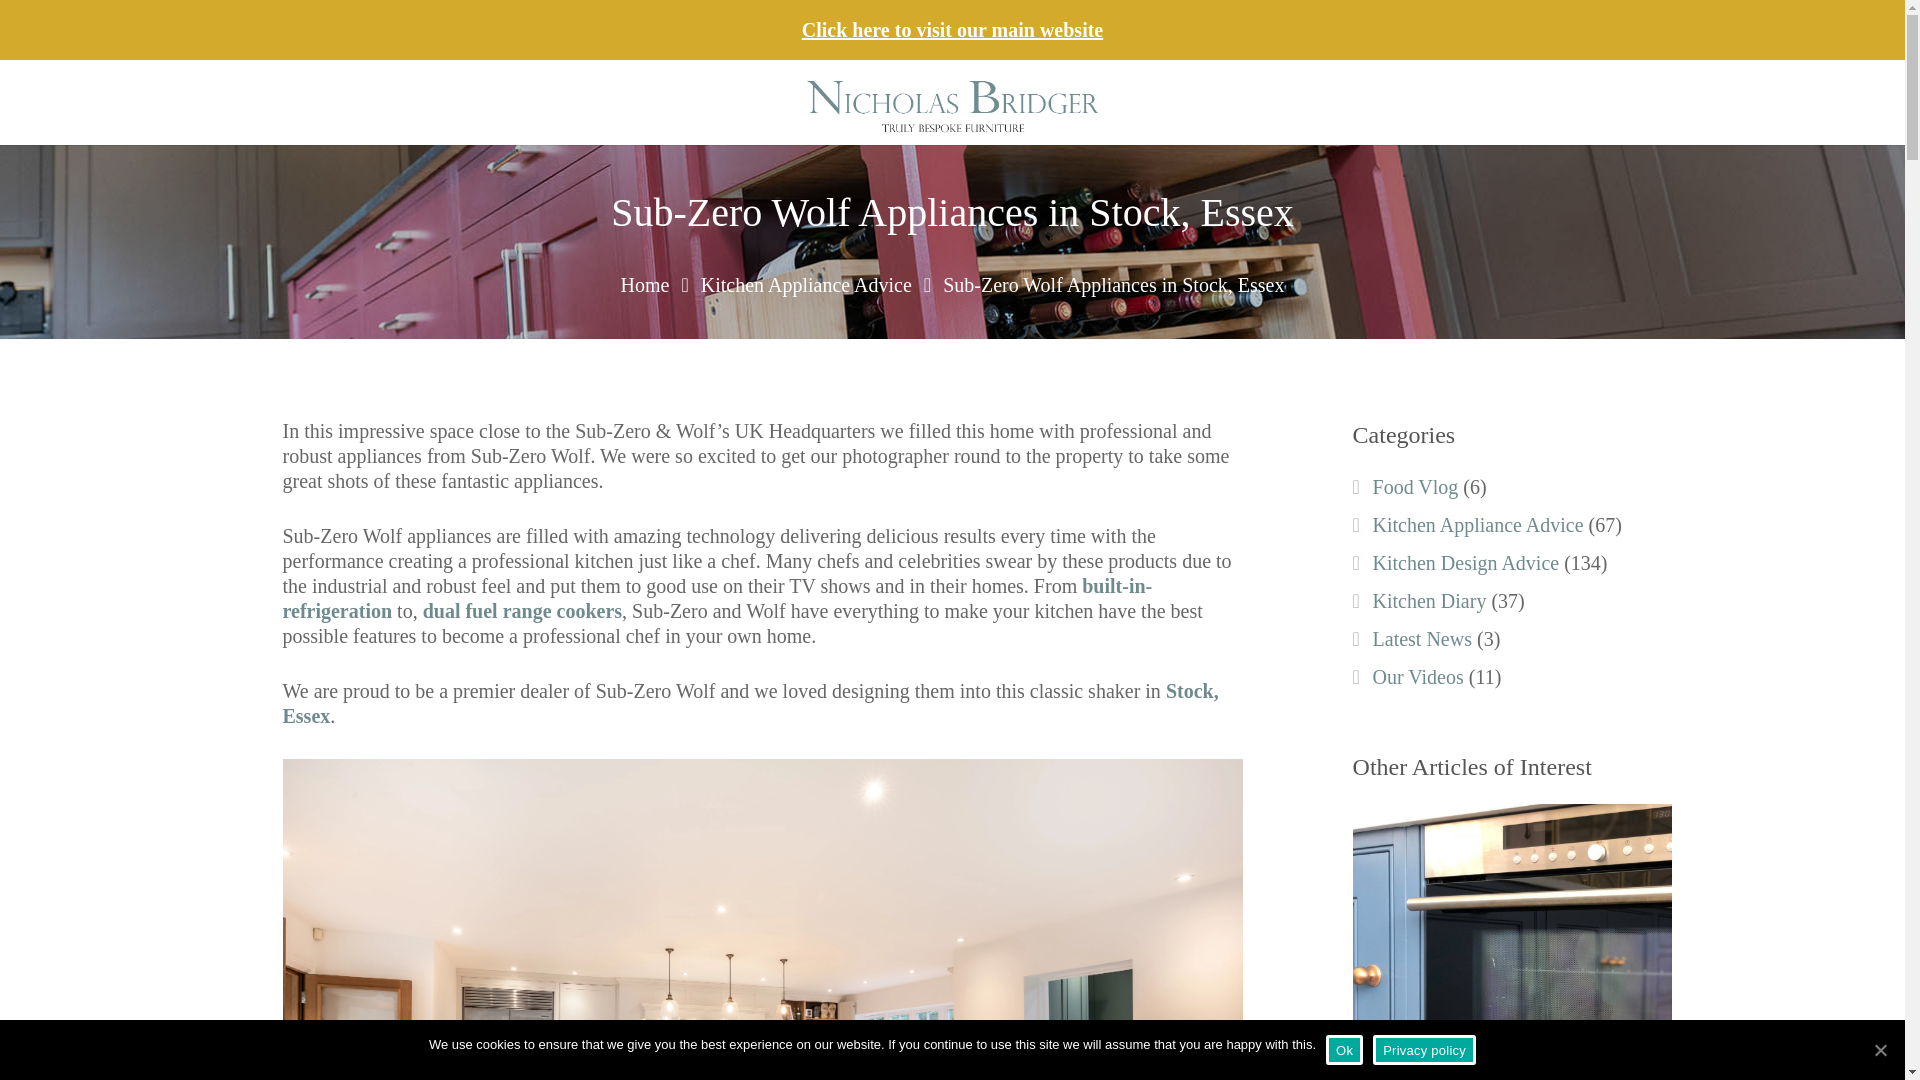  I want to click on Kitchen Appliance Advice, so click(806, 284).